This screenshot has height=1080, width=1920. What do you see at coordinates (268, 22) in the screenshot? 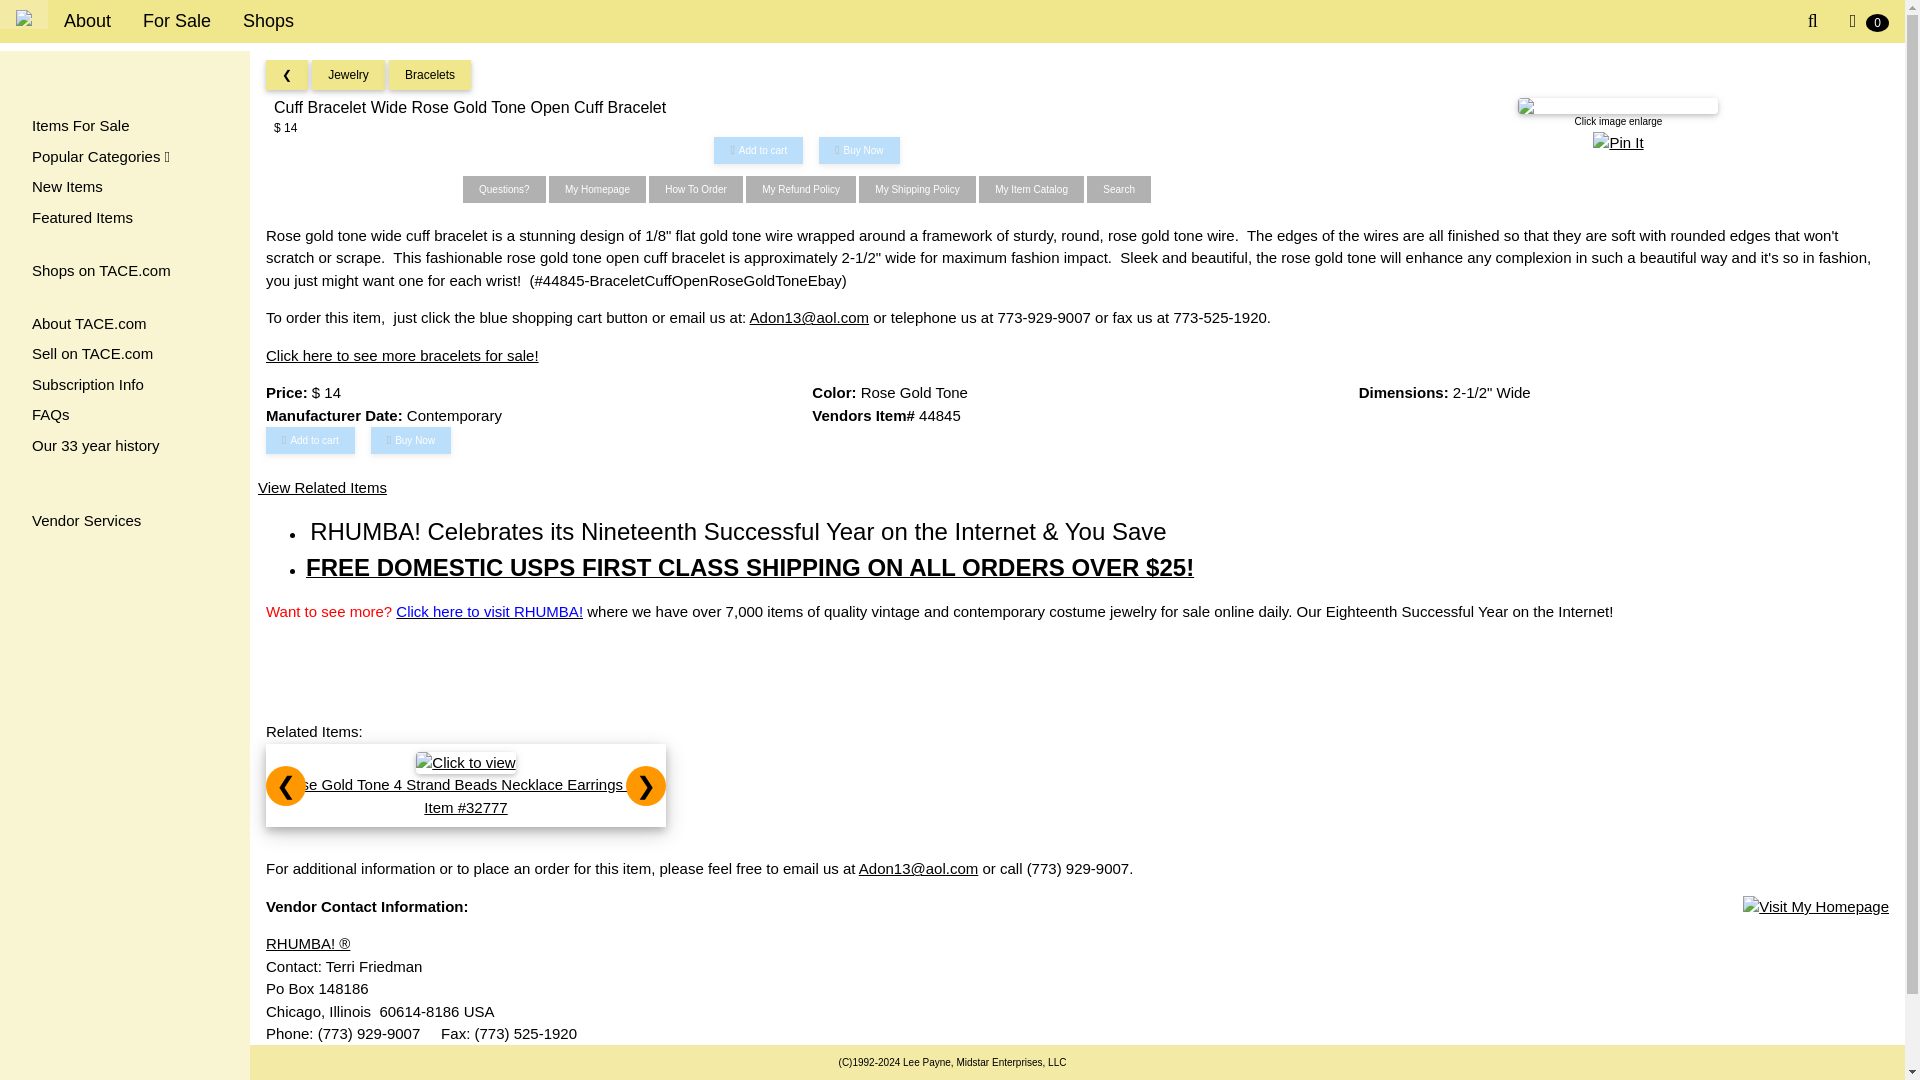
I see `Shops` at bounding box center [268, 22].